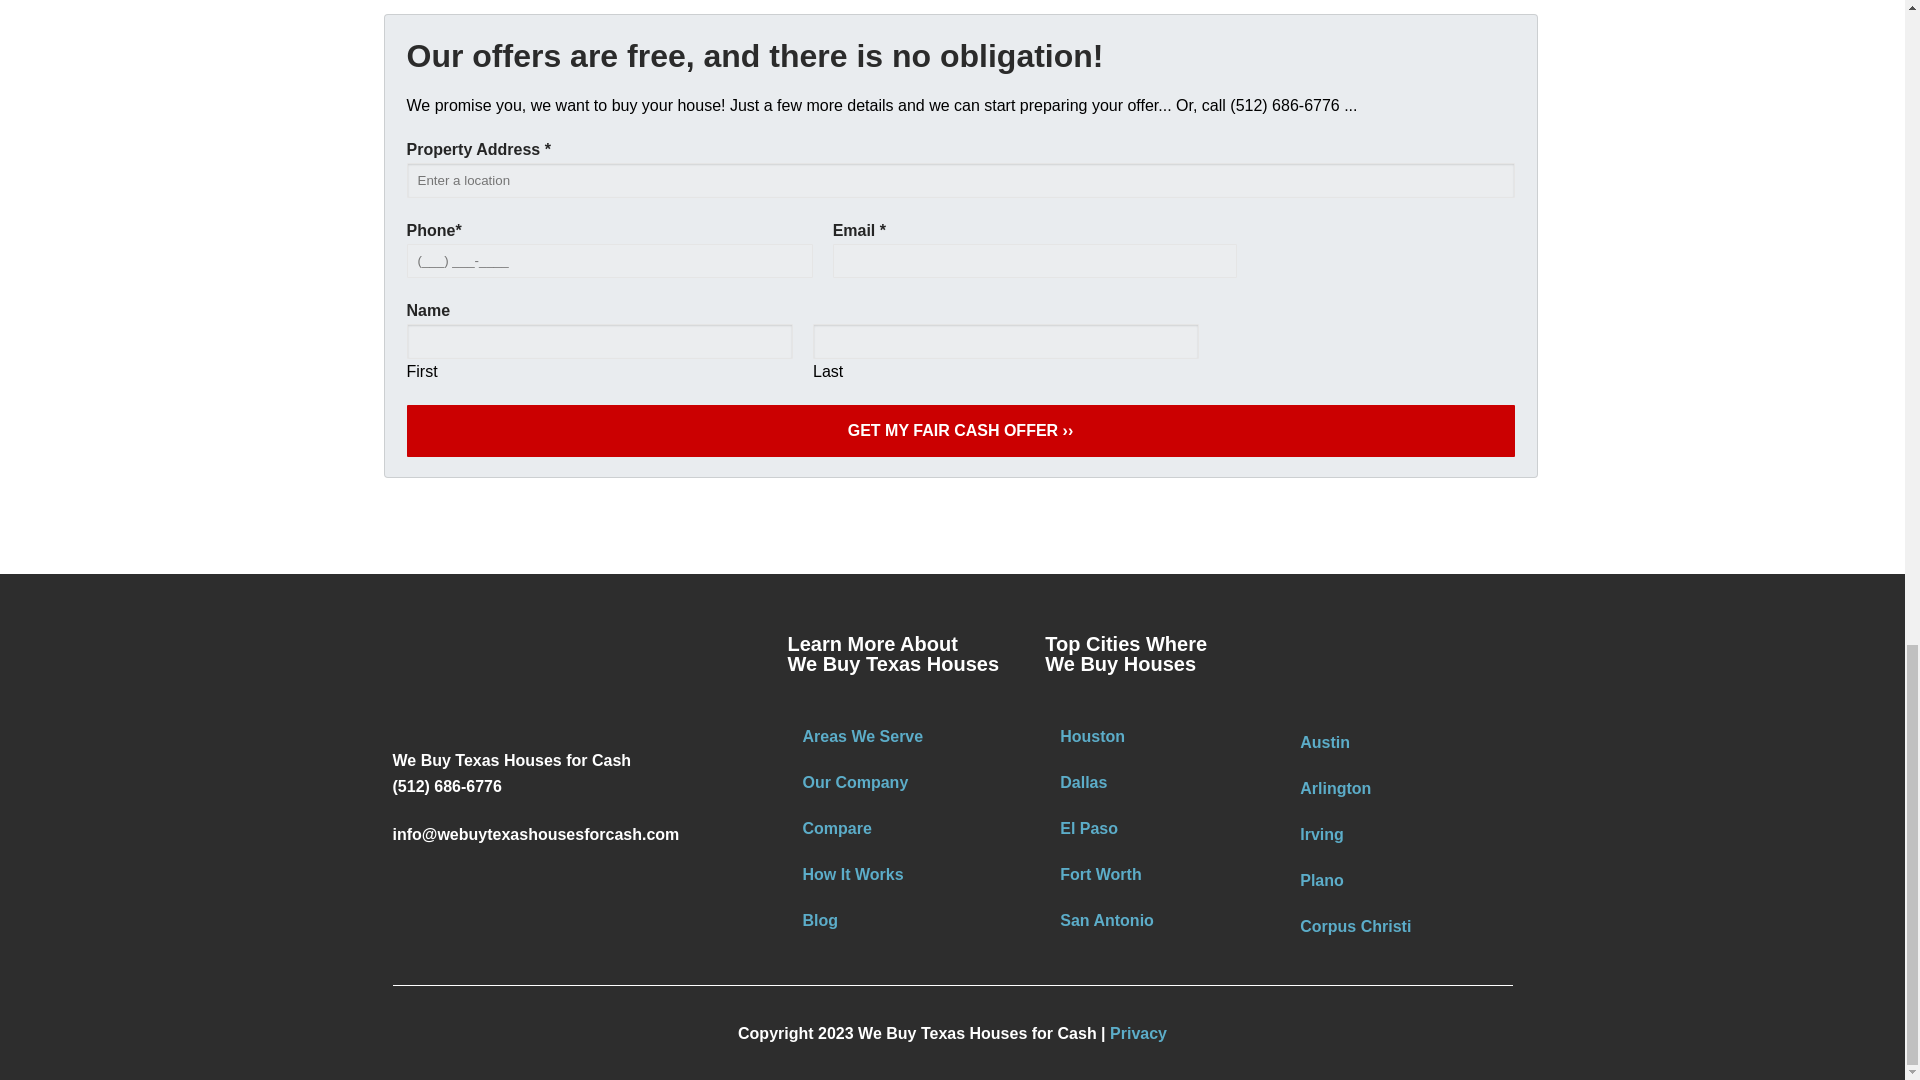  I want to click on How It Works, so click(906, 874).